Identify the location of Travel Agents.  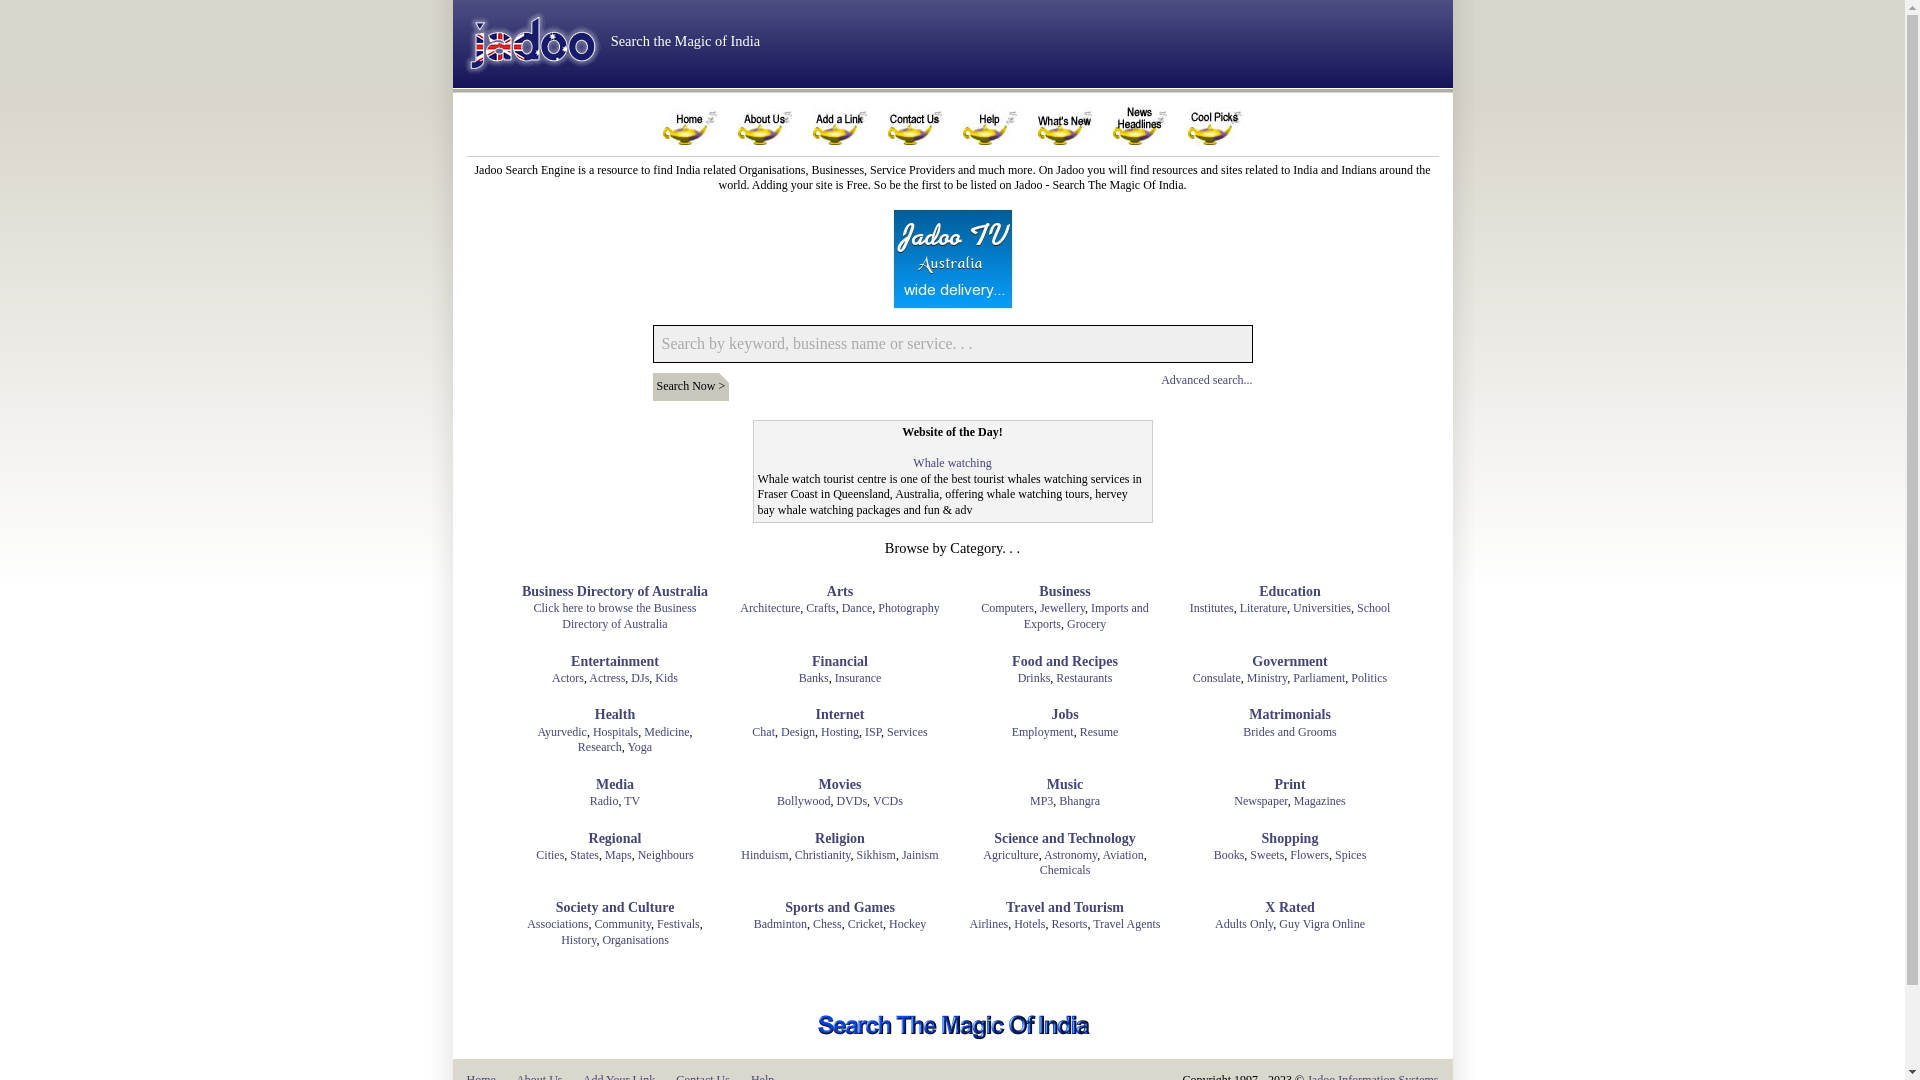
(1126, 924).